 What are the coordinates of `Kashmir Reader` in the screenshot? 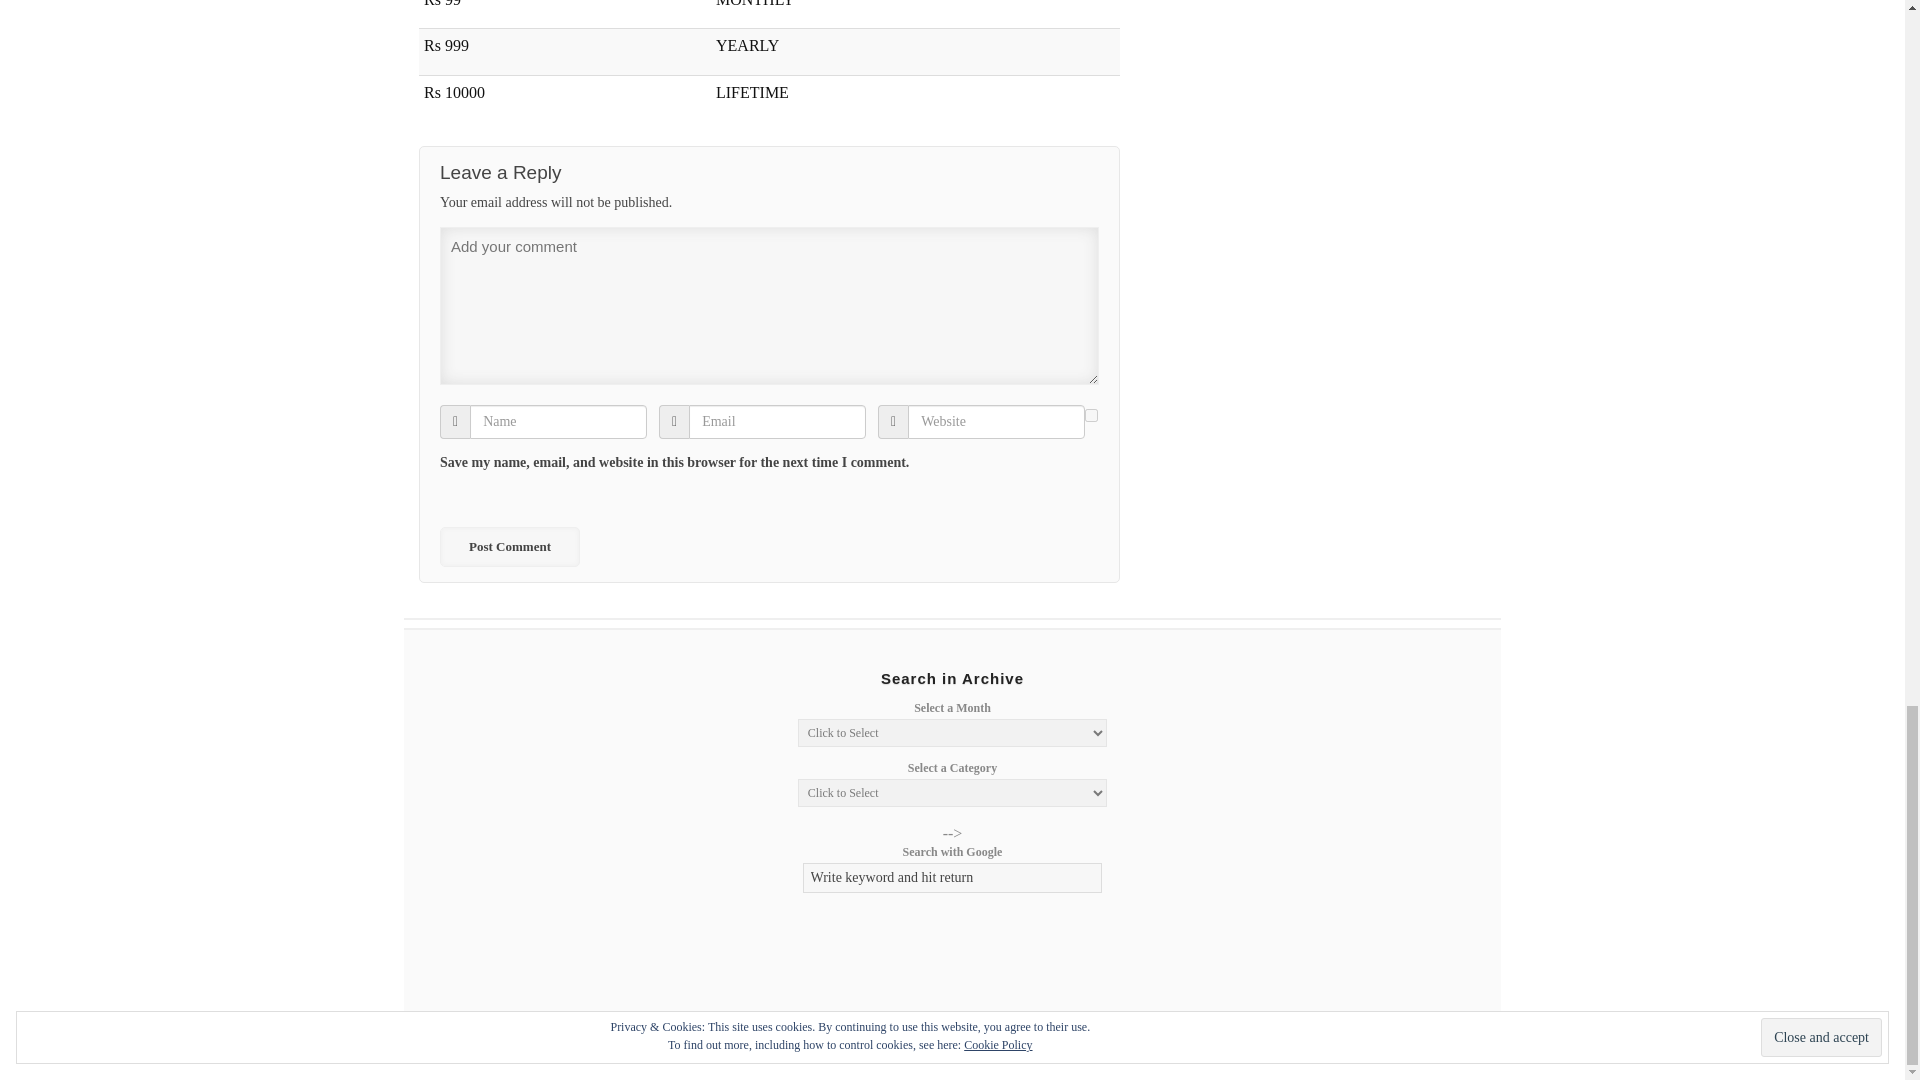 It's located at (504, 1042).